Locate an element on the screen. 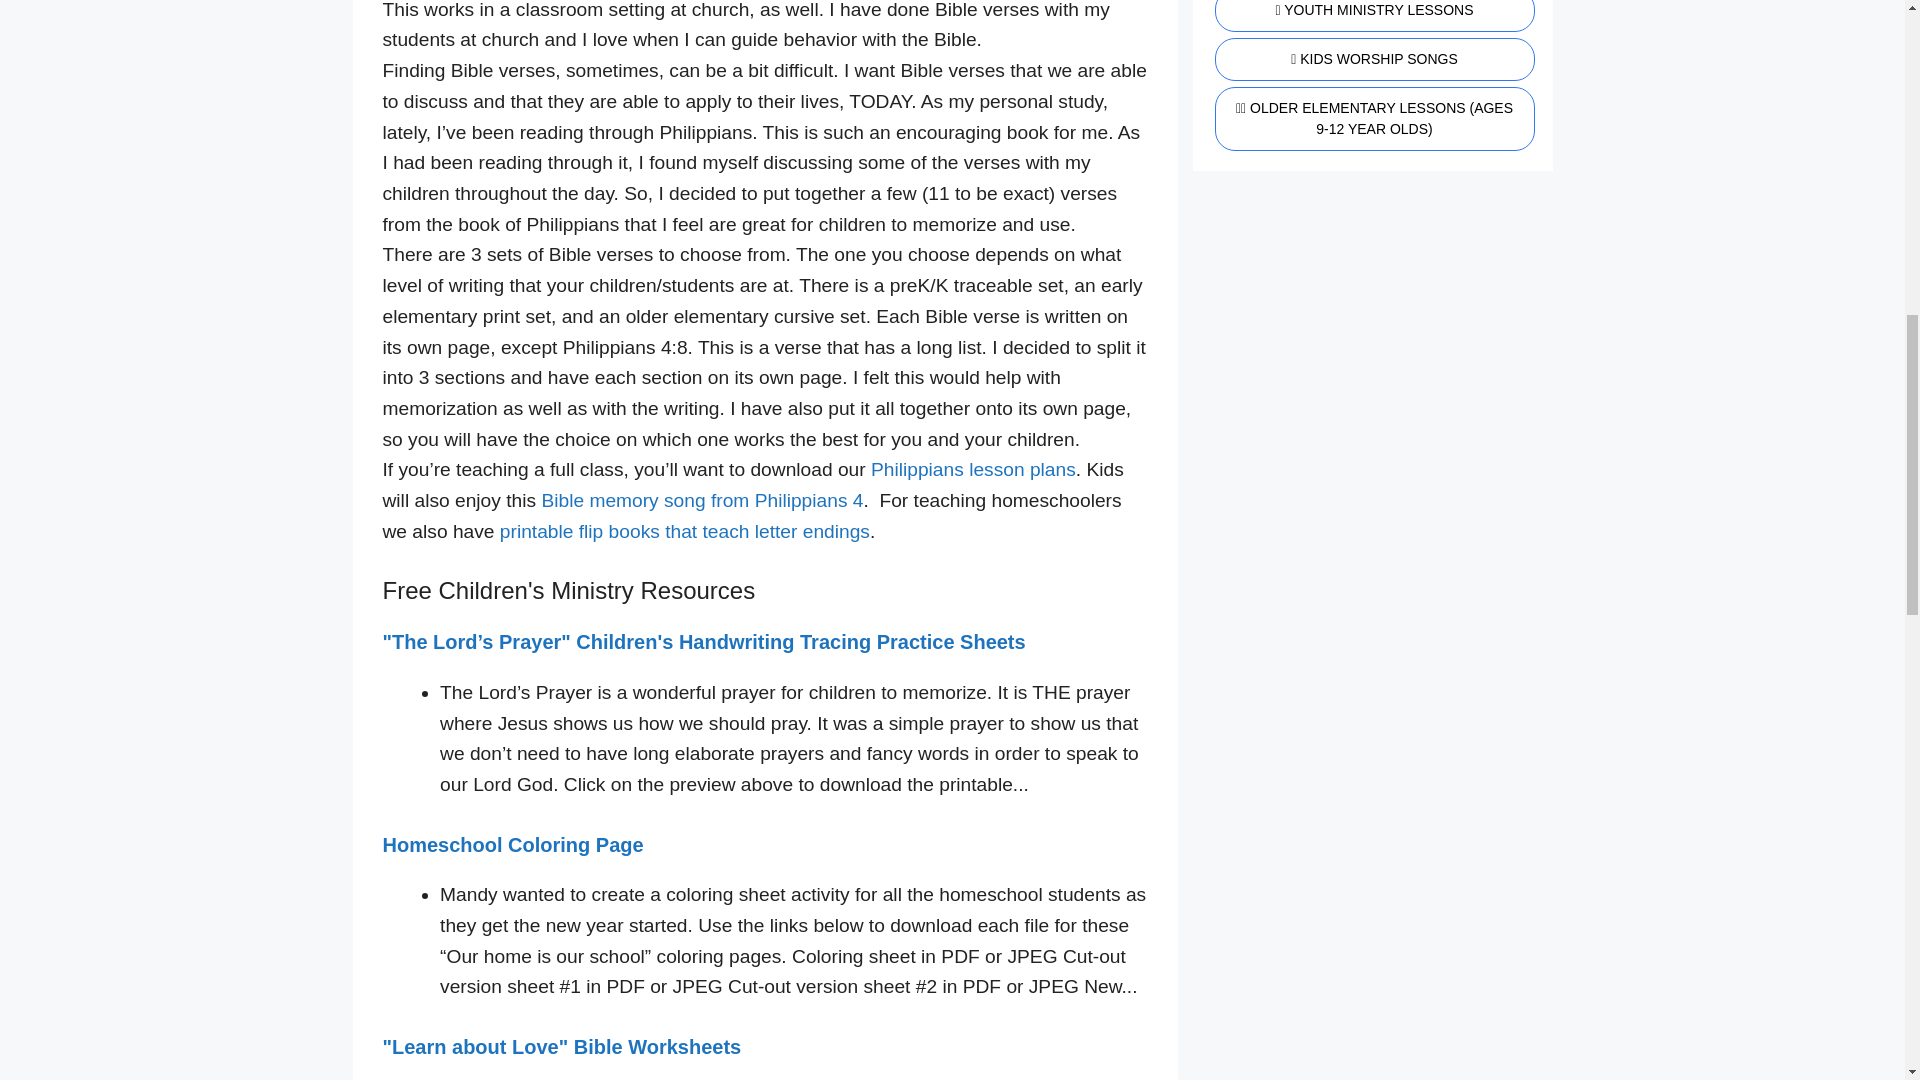  printable flip books that teach letter endings is located at coordinates (684, 531).